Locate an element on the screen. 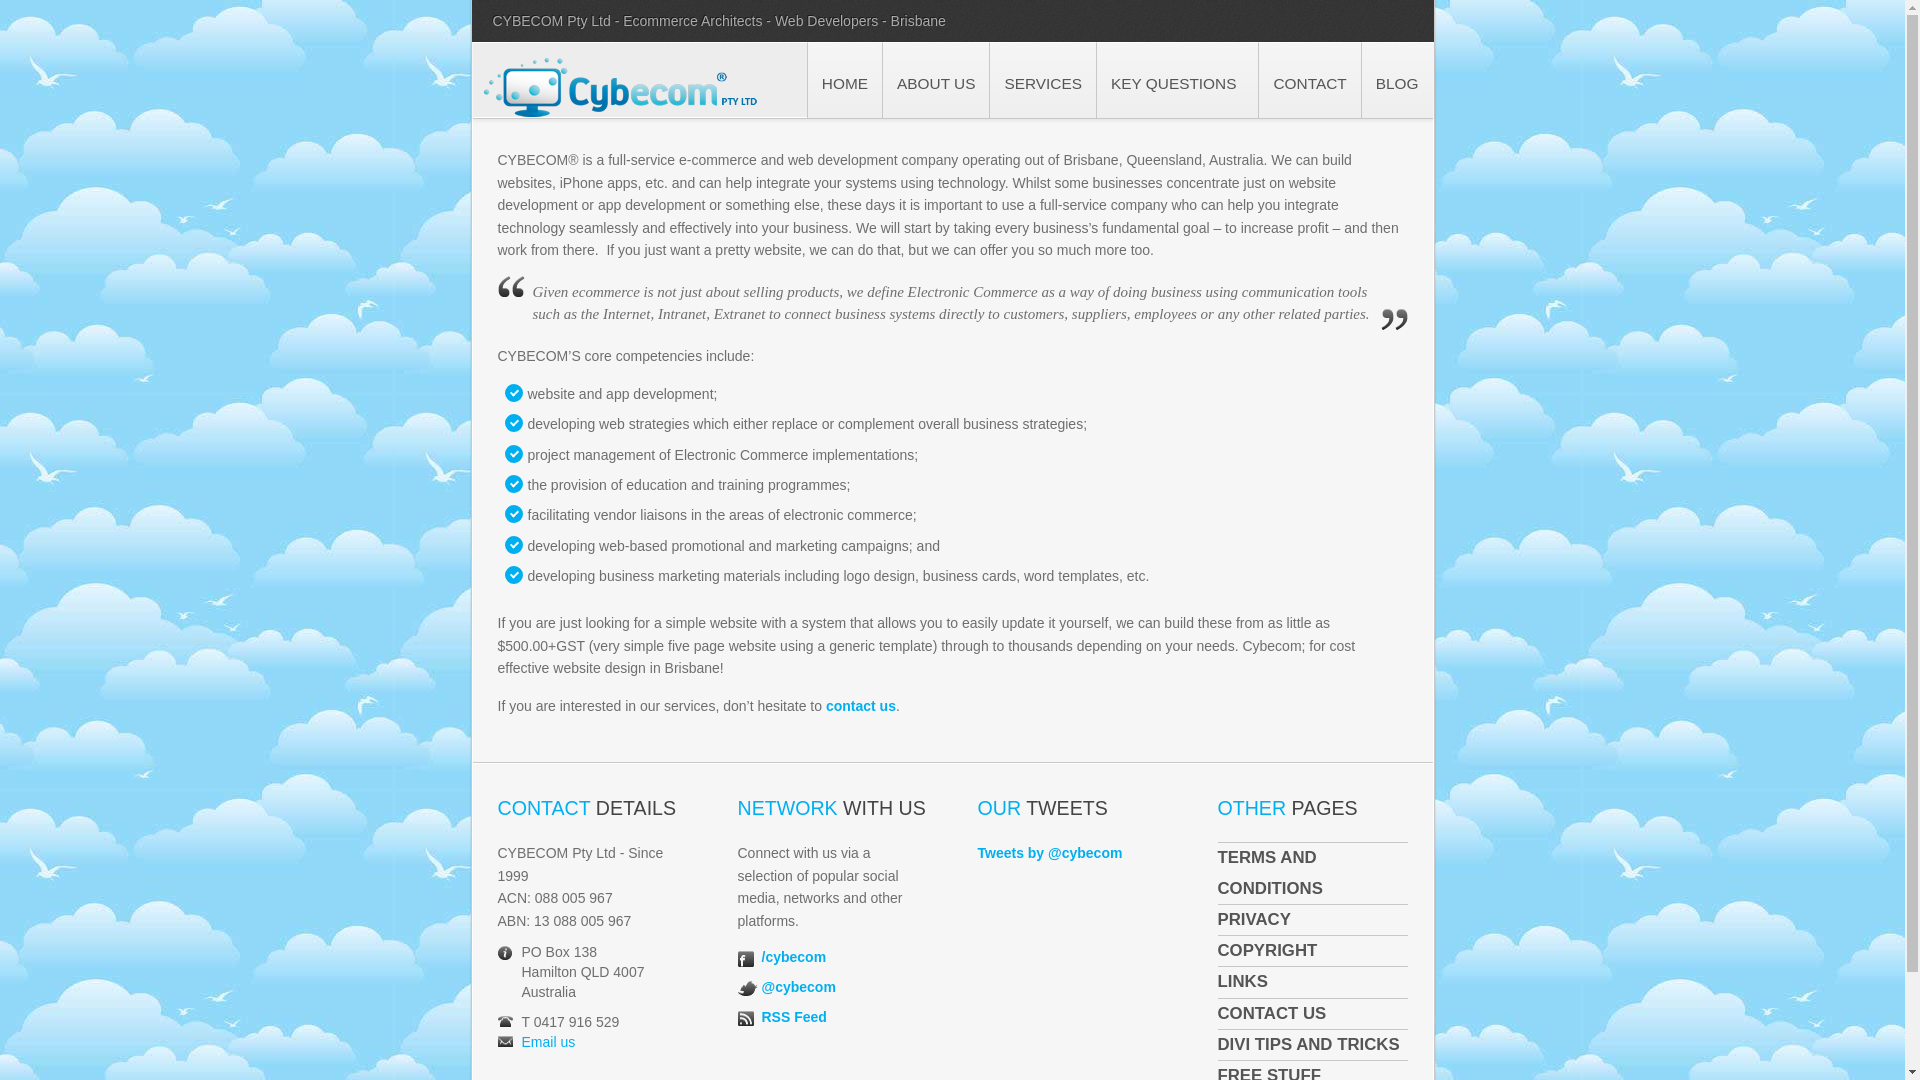 The width and height of the screenshot is (1920, 1080). CONTACT US is located at coordinates (1313, 1014).